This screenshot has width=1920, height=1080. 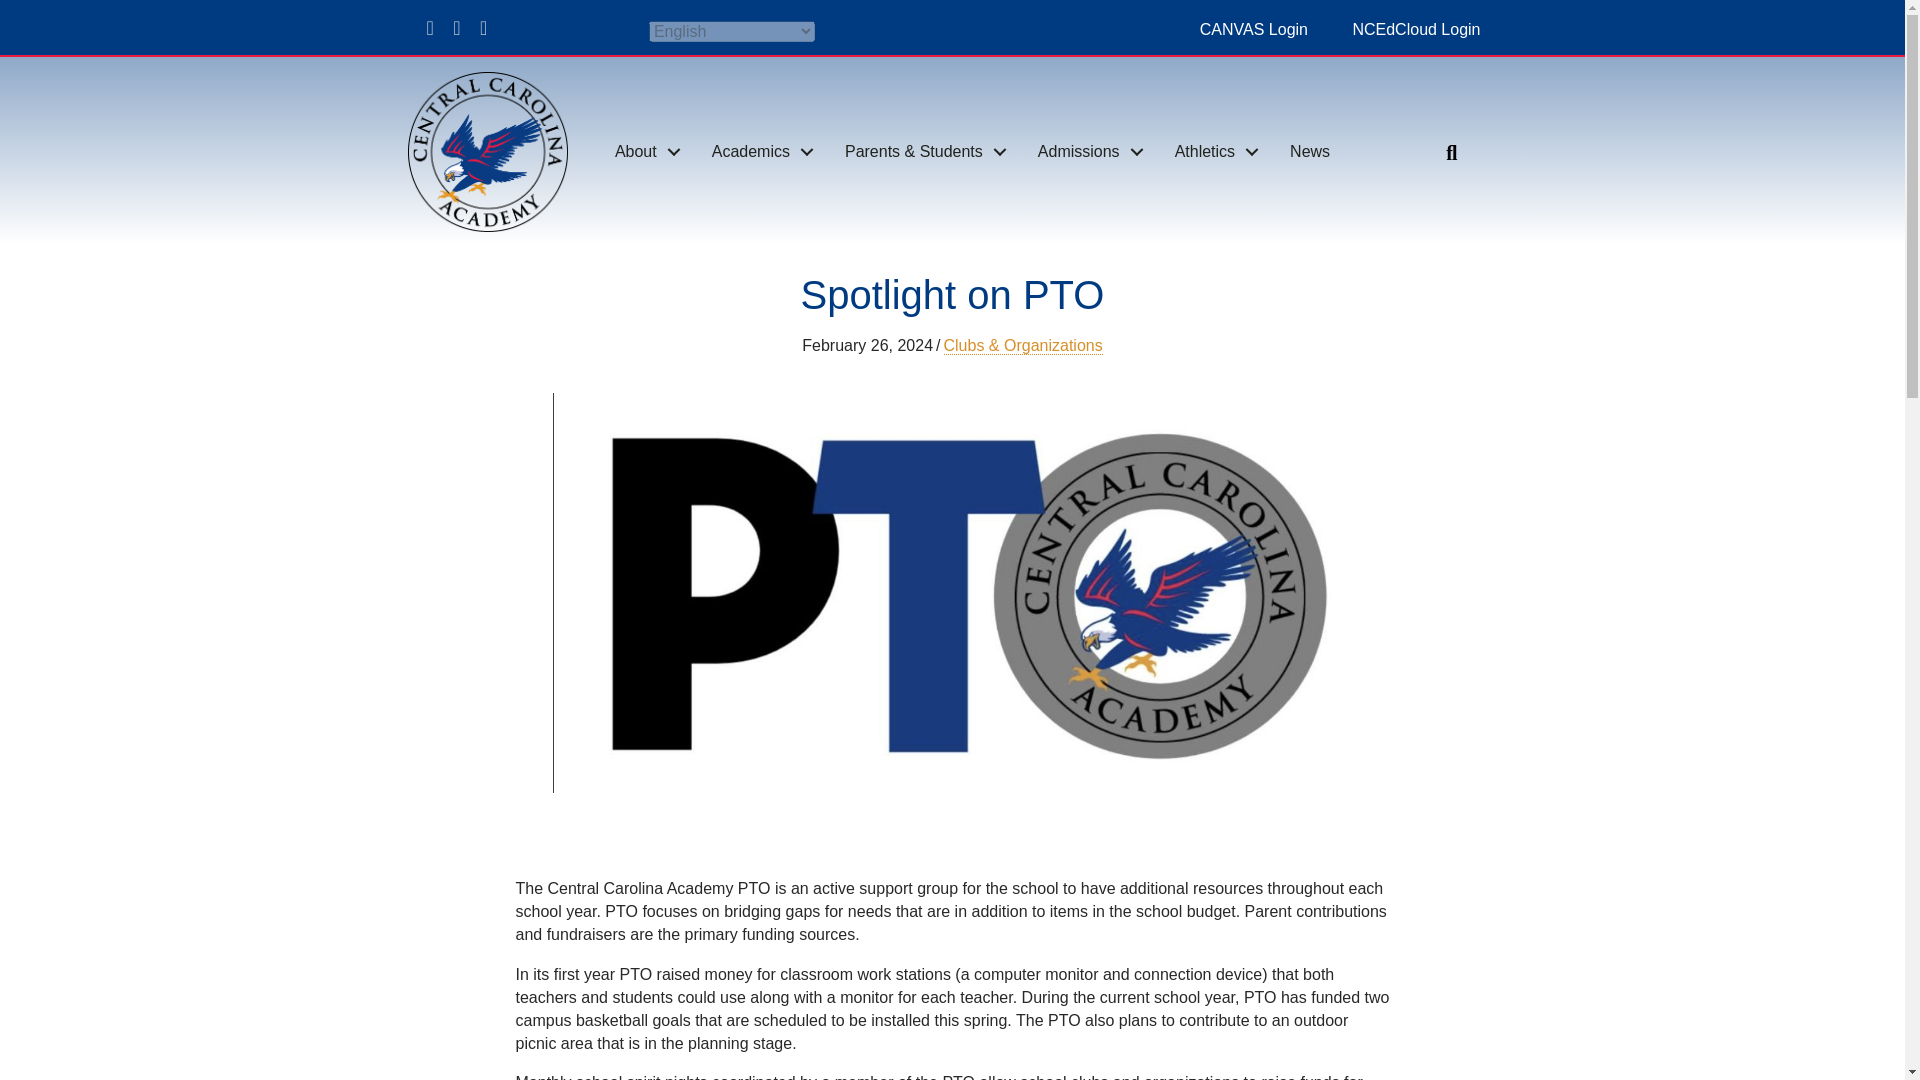 What do you see at coordinates (1085, 151) in the screenshot?
I see `Admissions` at bounding box center [1085, 151].